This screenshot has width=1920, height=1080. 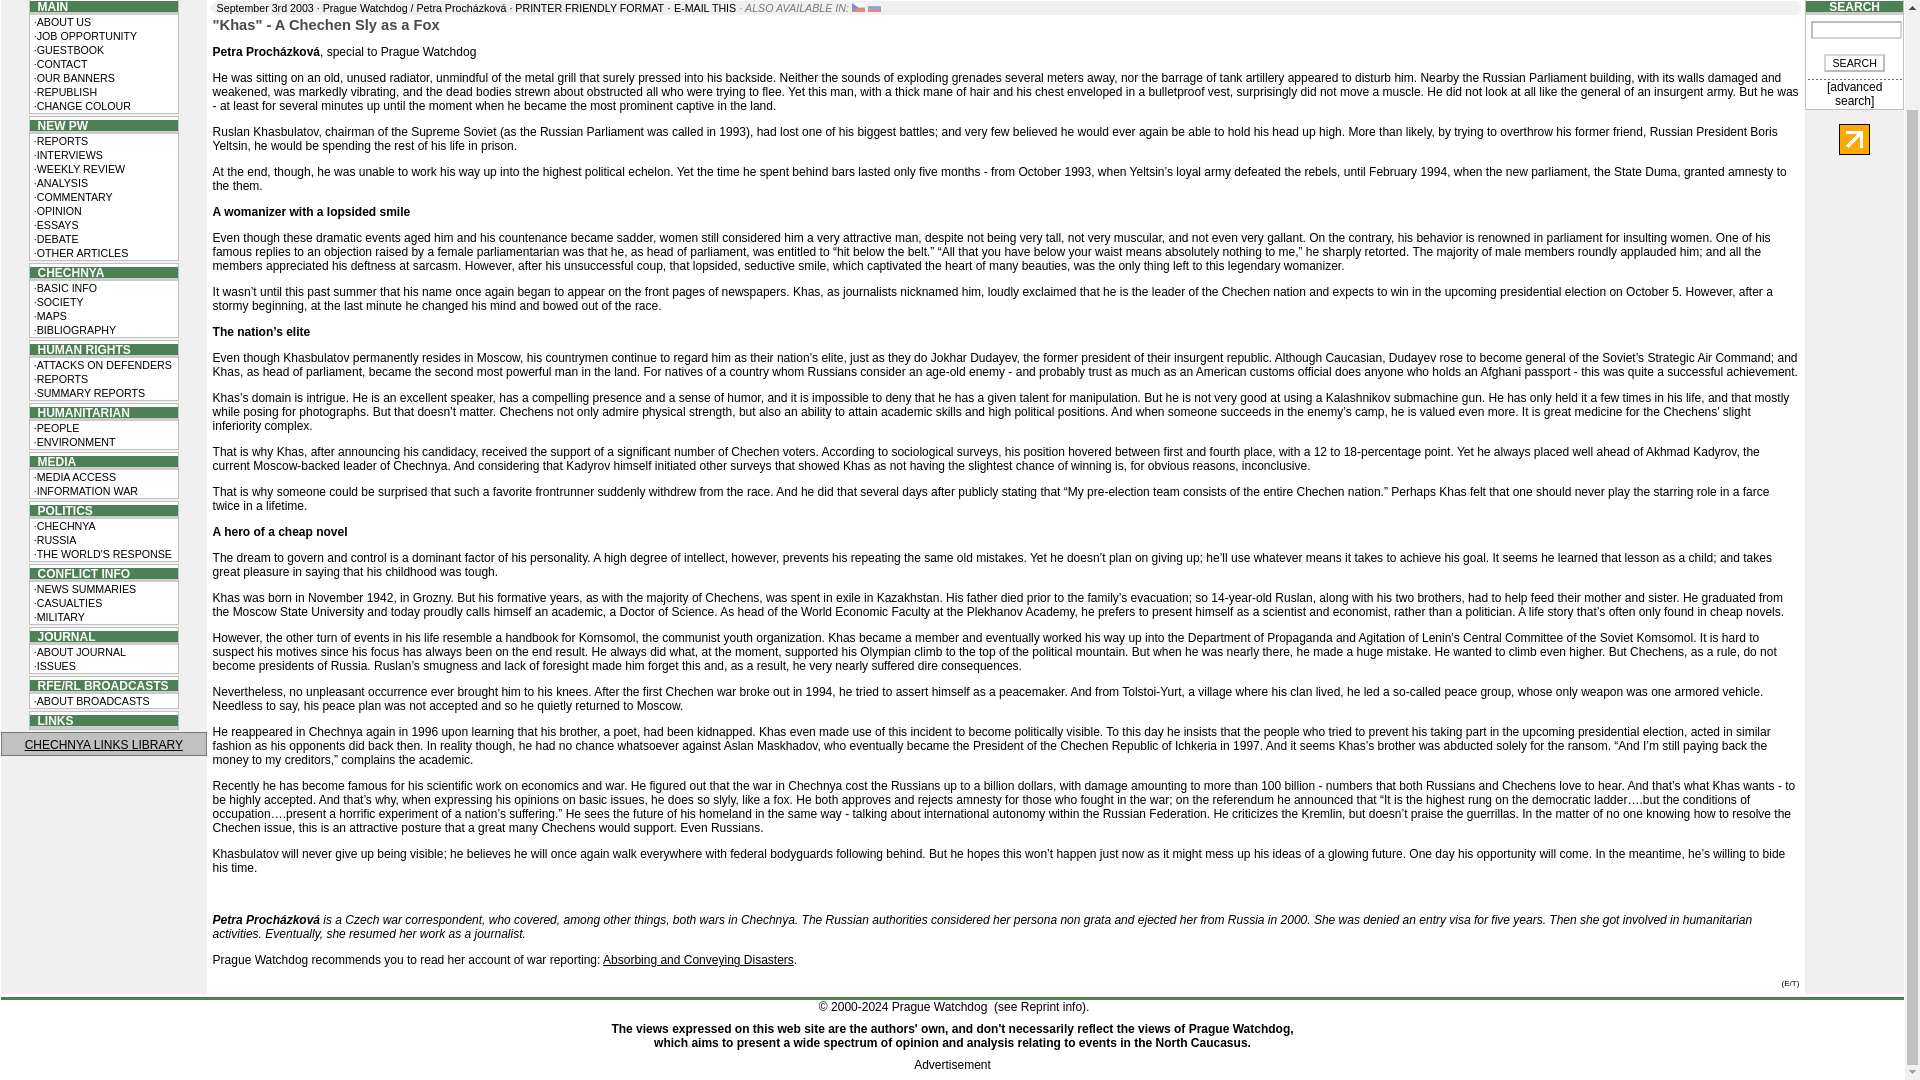 What do you see at coordinates (1854, 63) in the screenshot?
I see `SEARCH` at bounding box center [1854, 63].